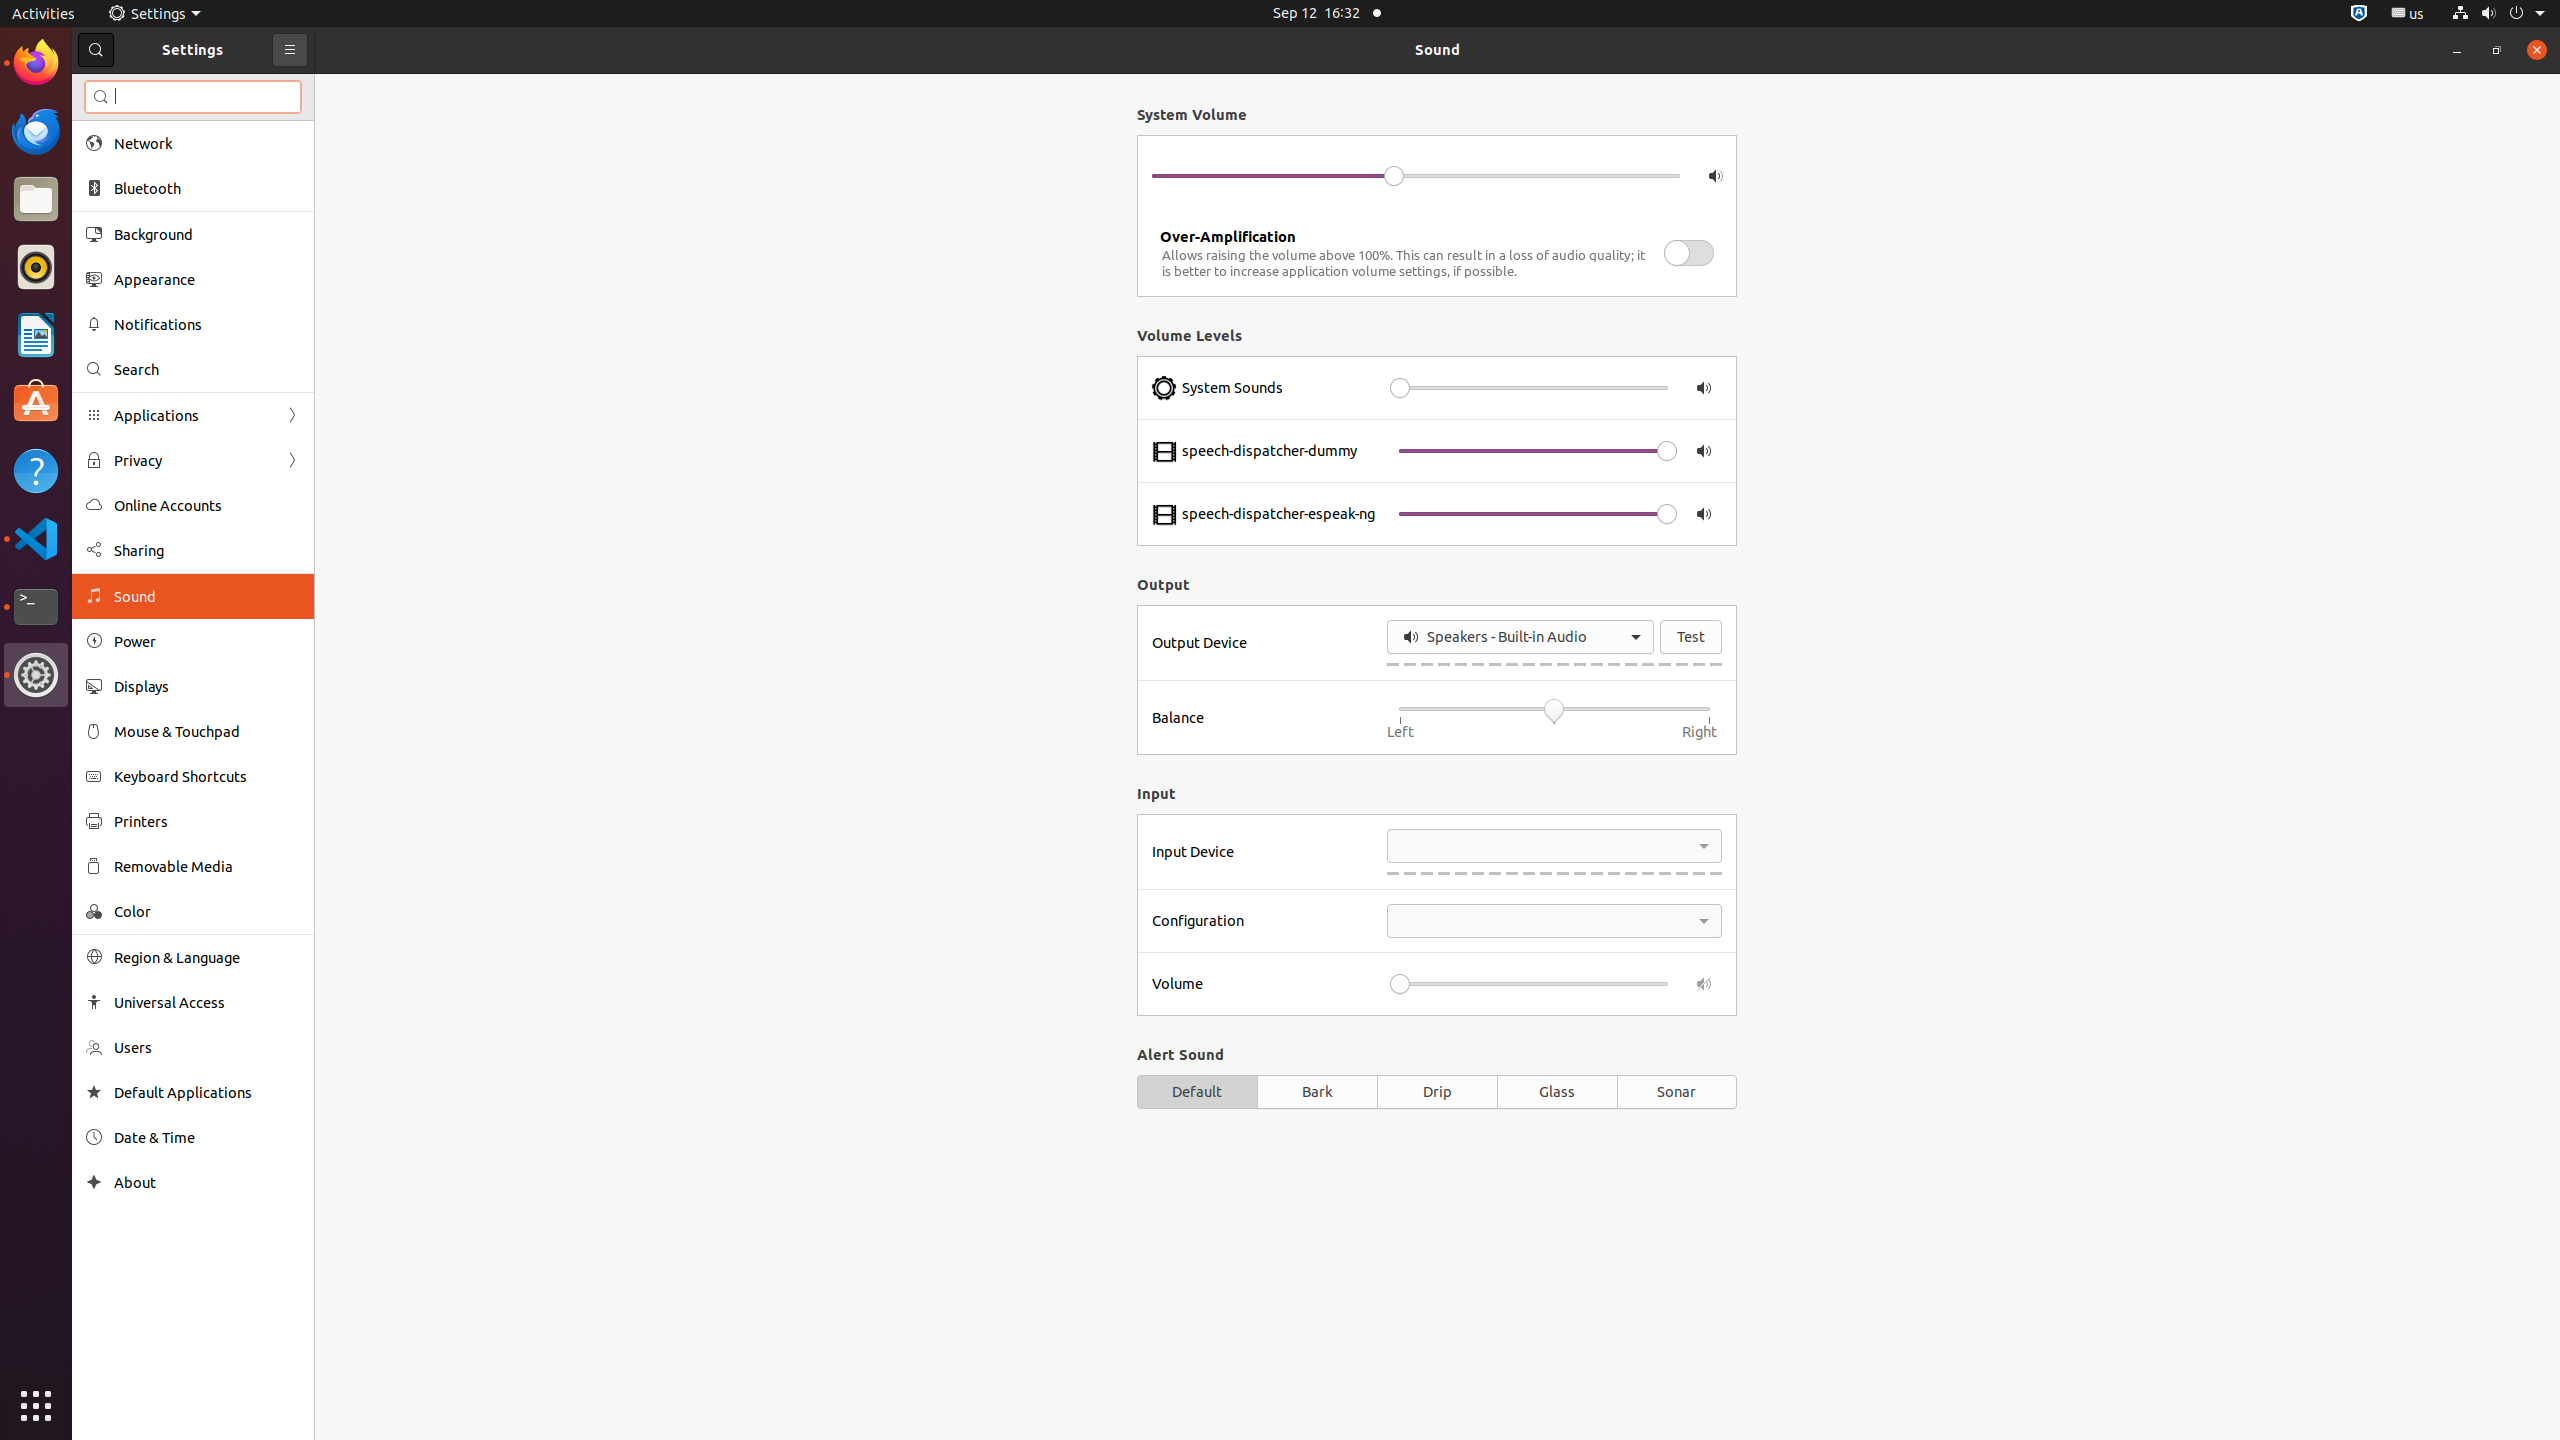 The width and height of the screenshot is (2560, 1440). What do you see at coordinates (1437, 793) in the screenshot?
I see `Input` at bounding box center [1437, 793].